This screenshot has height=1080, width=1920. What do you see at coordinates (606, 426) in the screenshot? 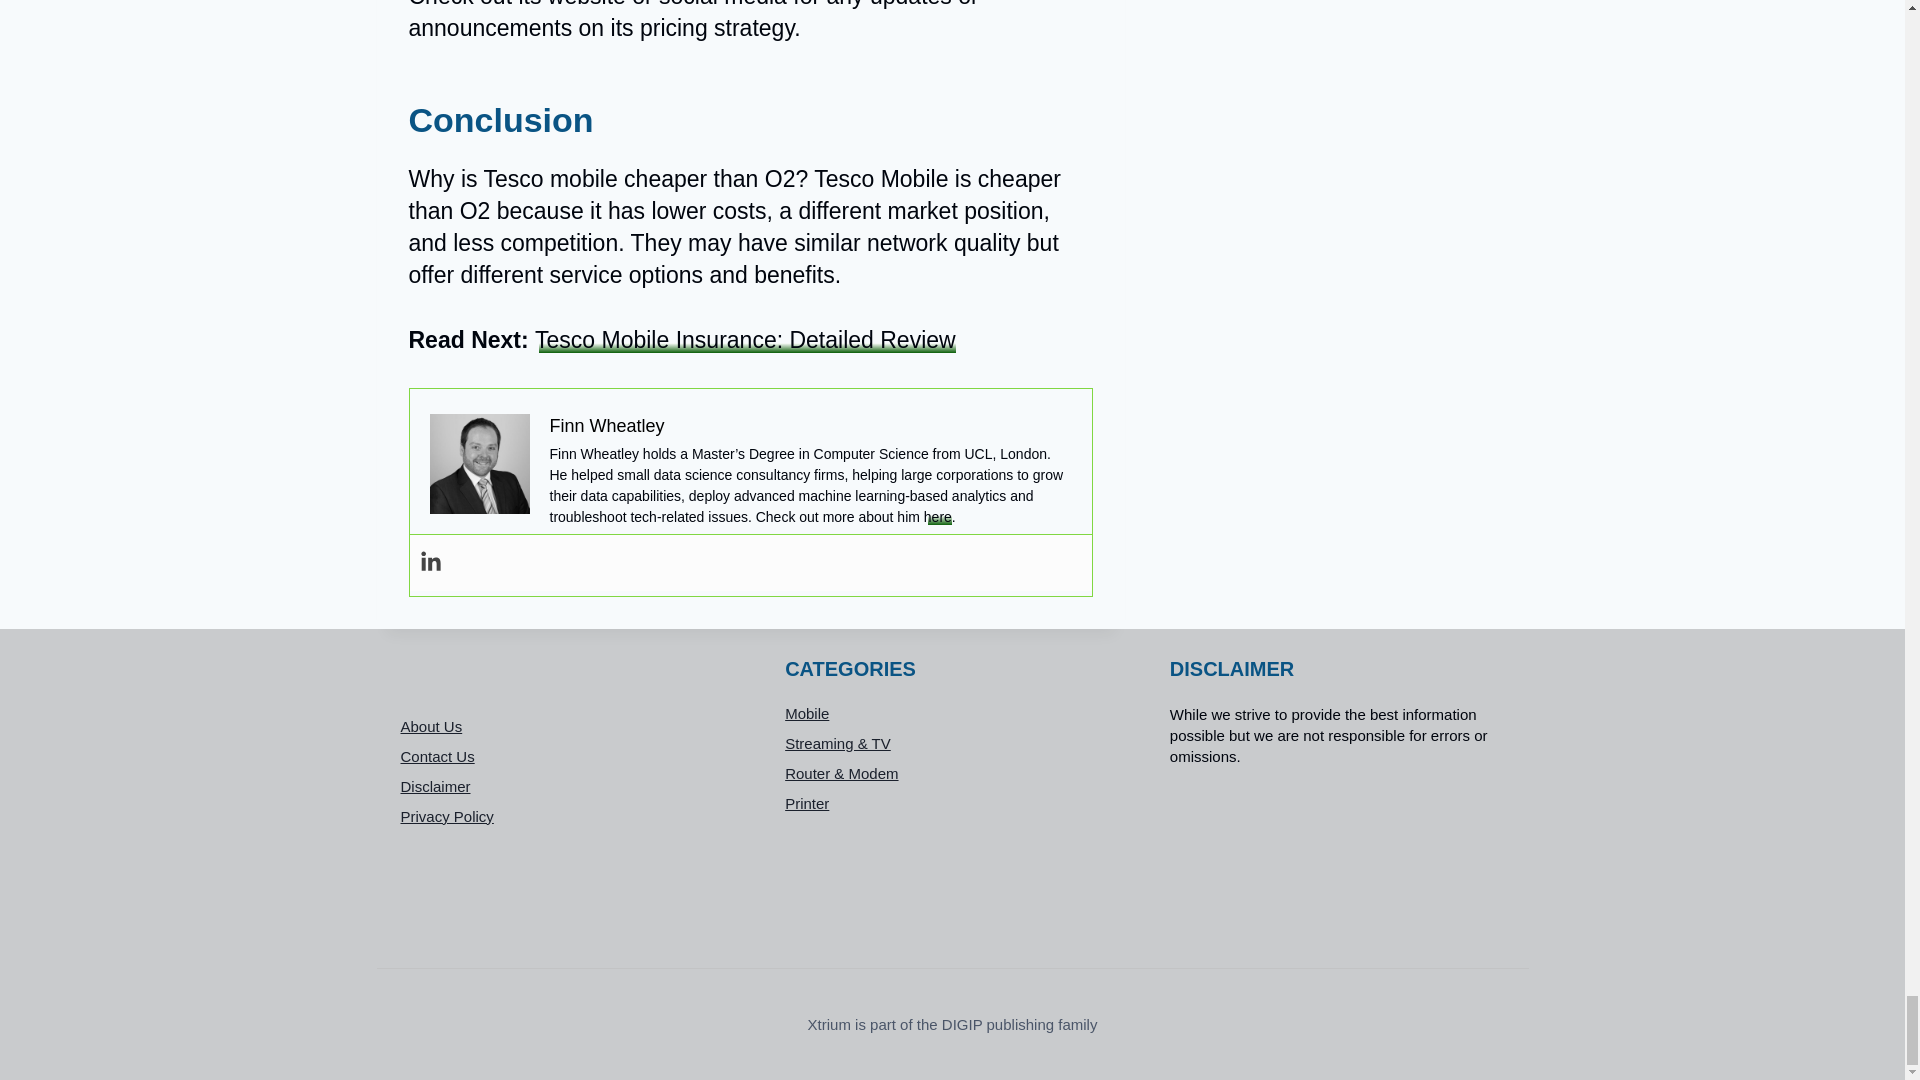
I see `Finn Wheatley` at bounding box center [606, 426].